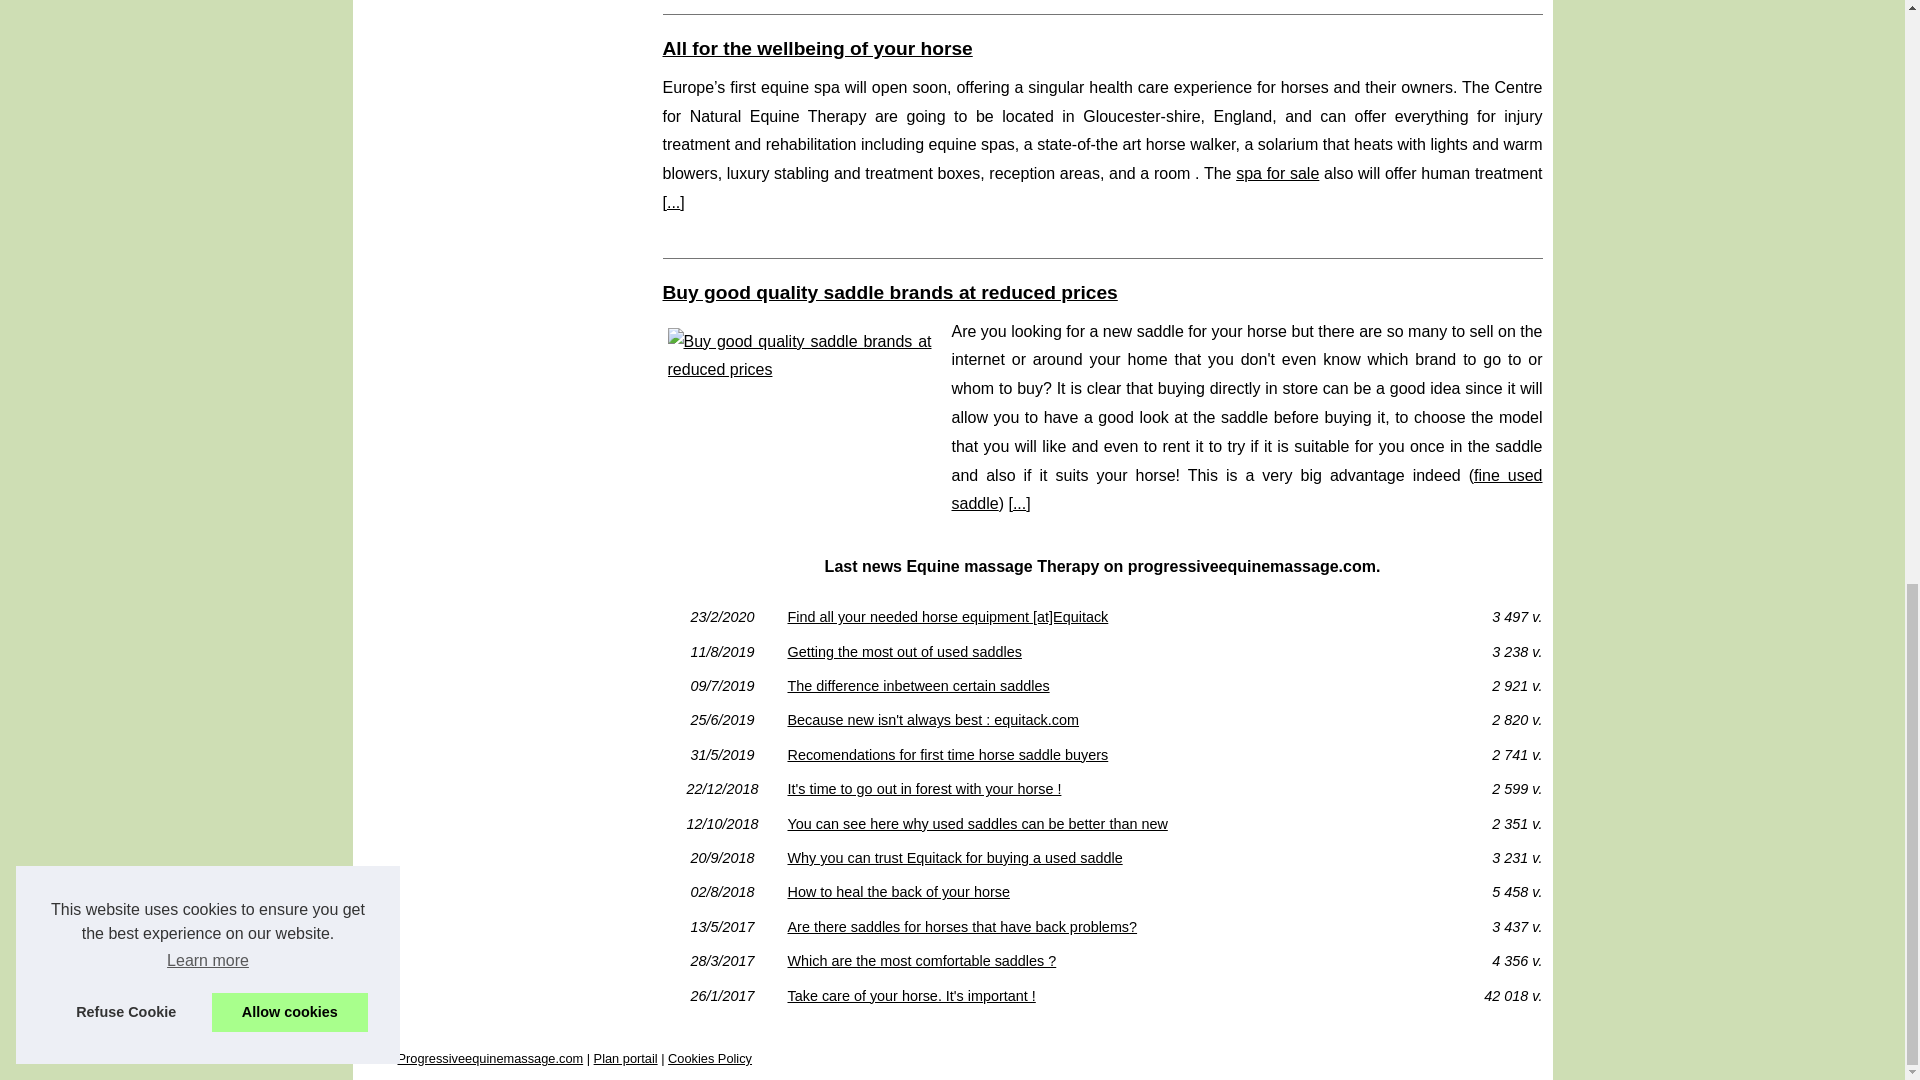 This screenshot has width=1920, height=1080. I want to click on Take care of your horse. It's important !, so click(1102, 996).